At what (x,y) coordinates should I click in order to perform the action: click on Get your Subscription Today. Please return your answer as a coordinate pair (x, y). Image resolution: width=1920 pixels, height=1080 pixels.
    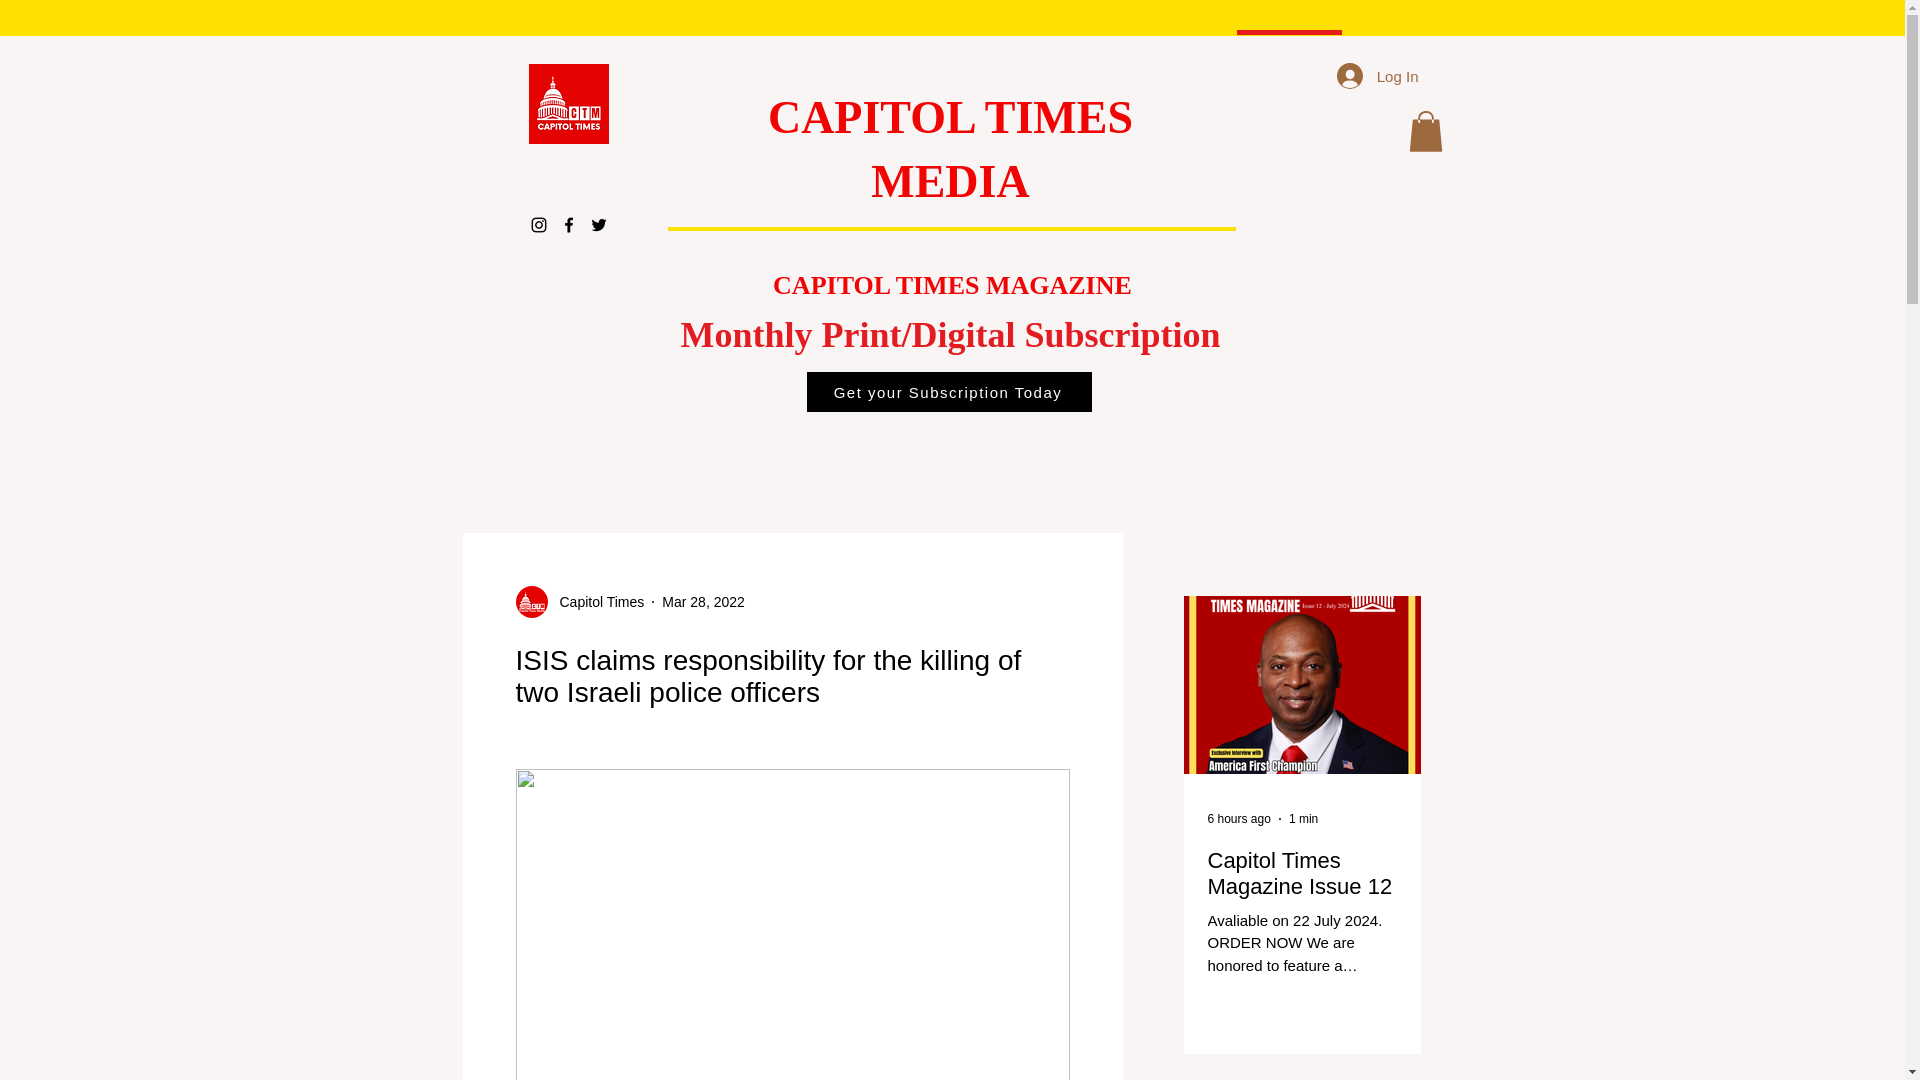
    Looking at the image, I should click on (949, 391).